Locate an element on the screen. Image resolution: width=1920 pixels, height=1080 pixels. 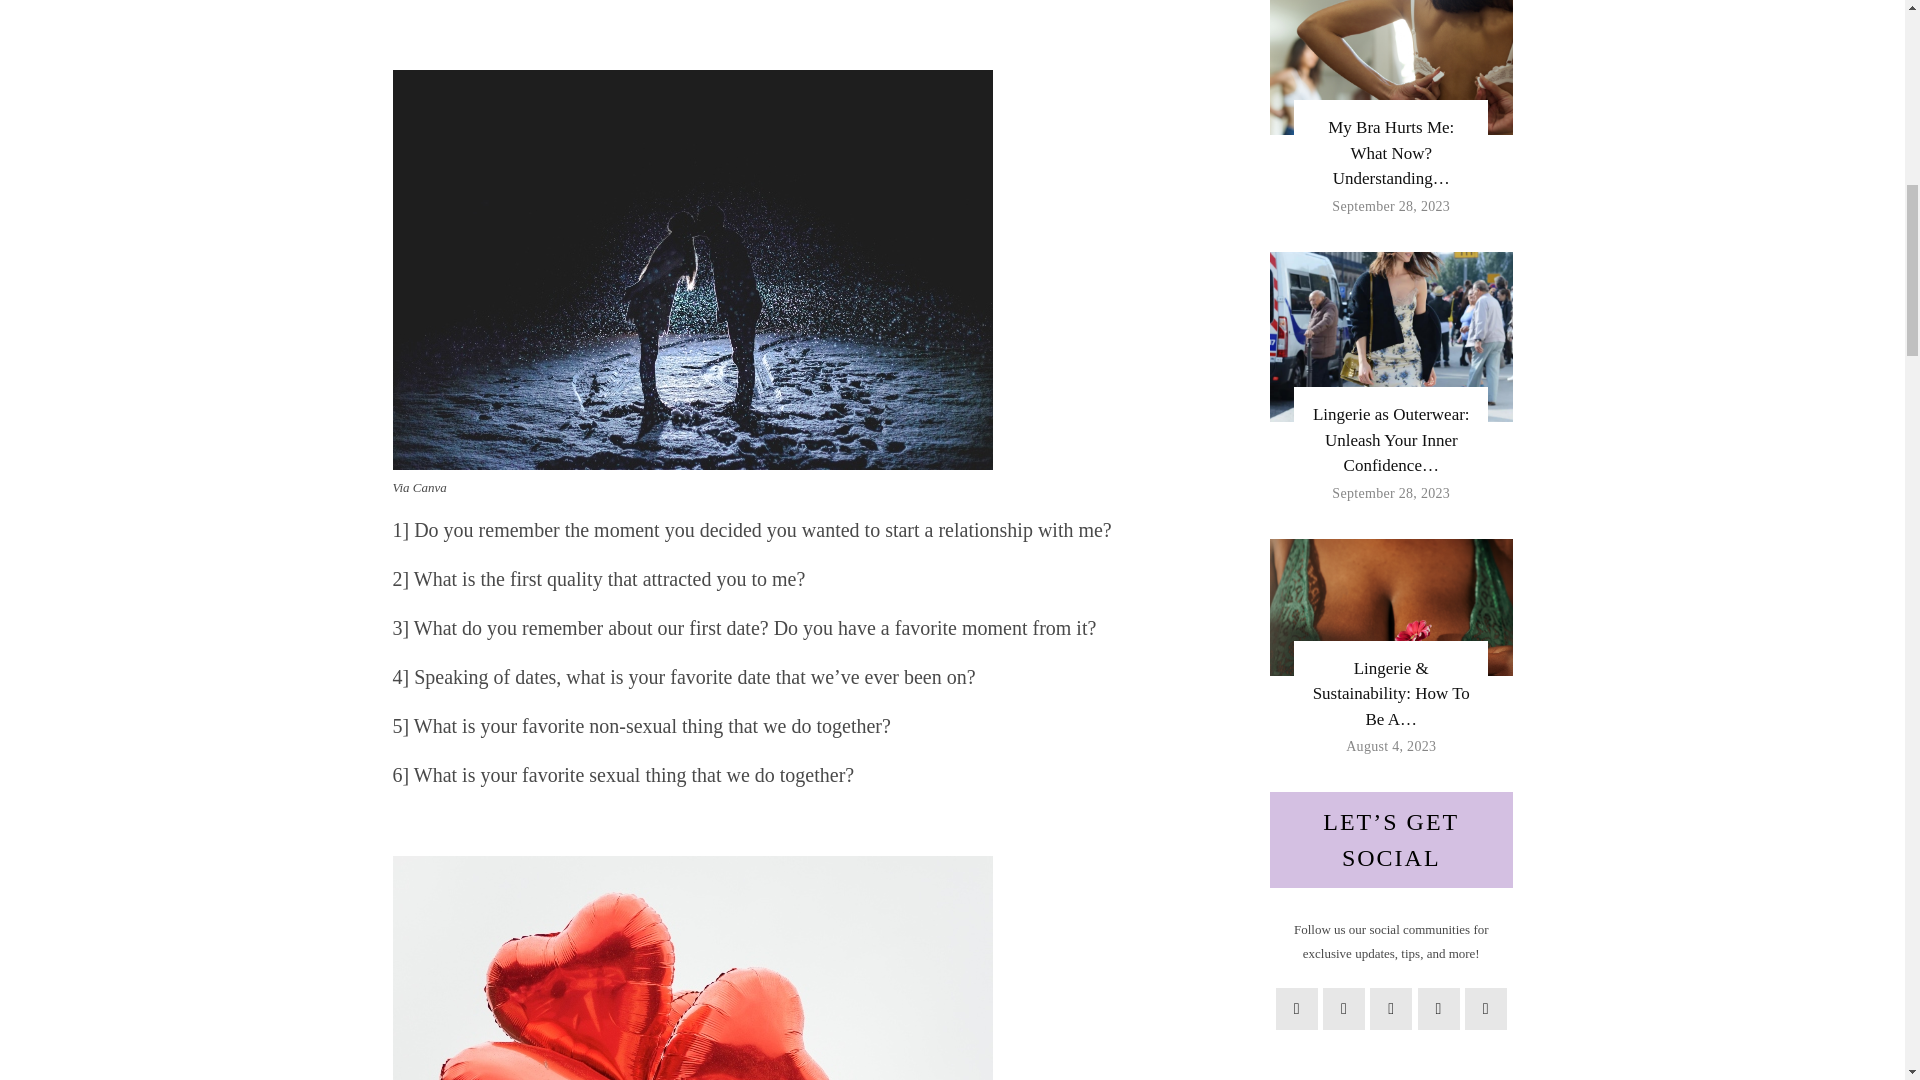
Twitter is located at coordinates (1344, 1009).